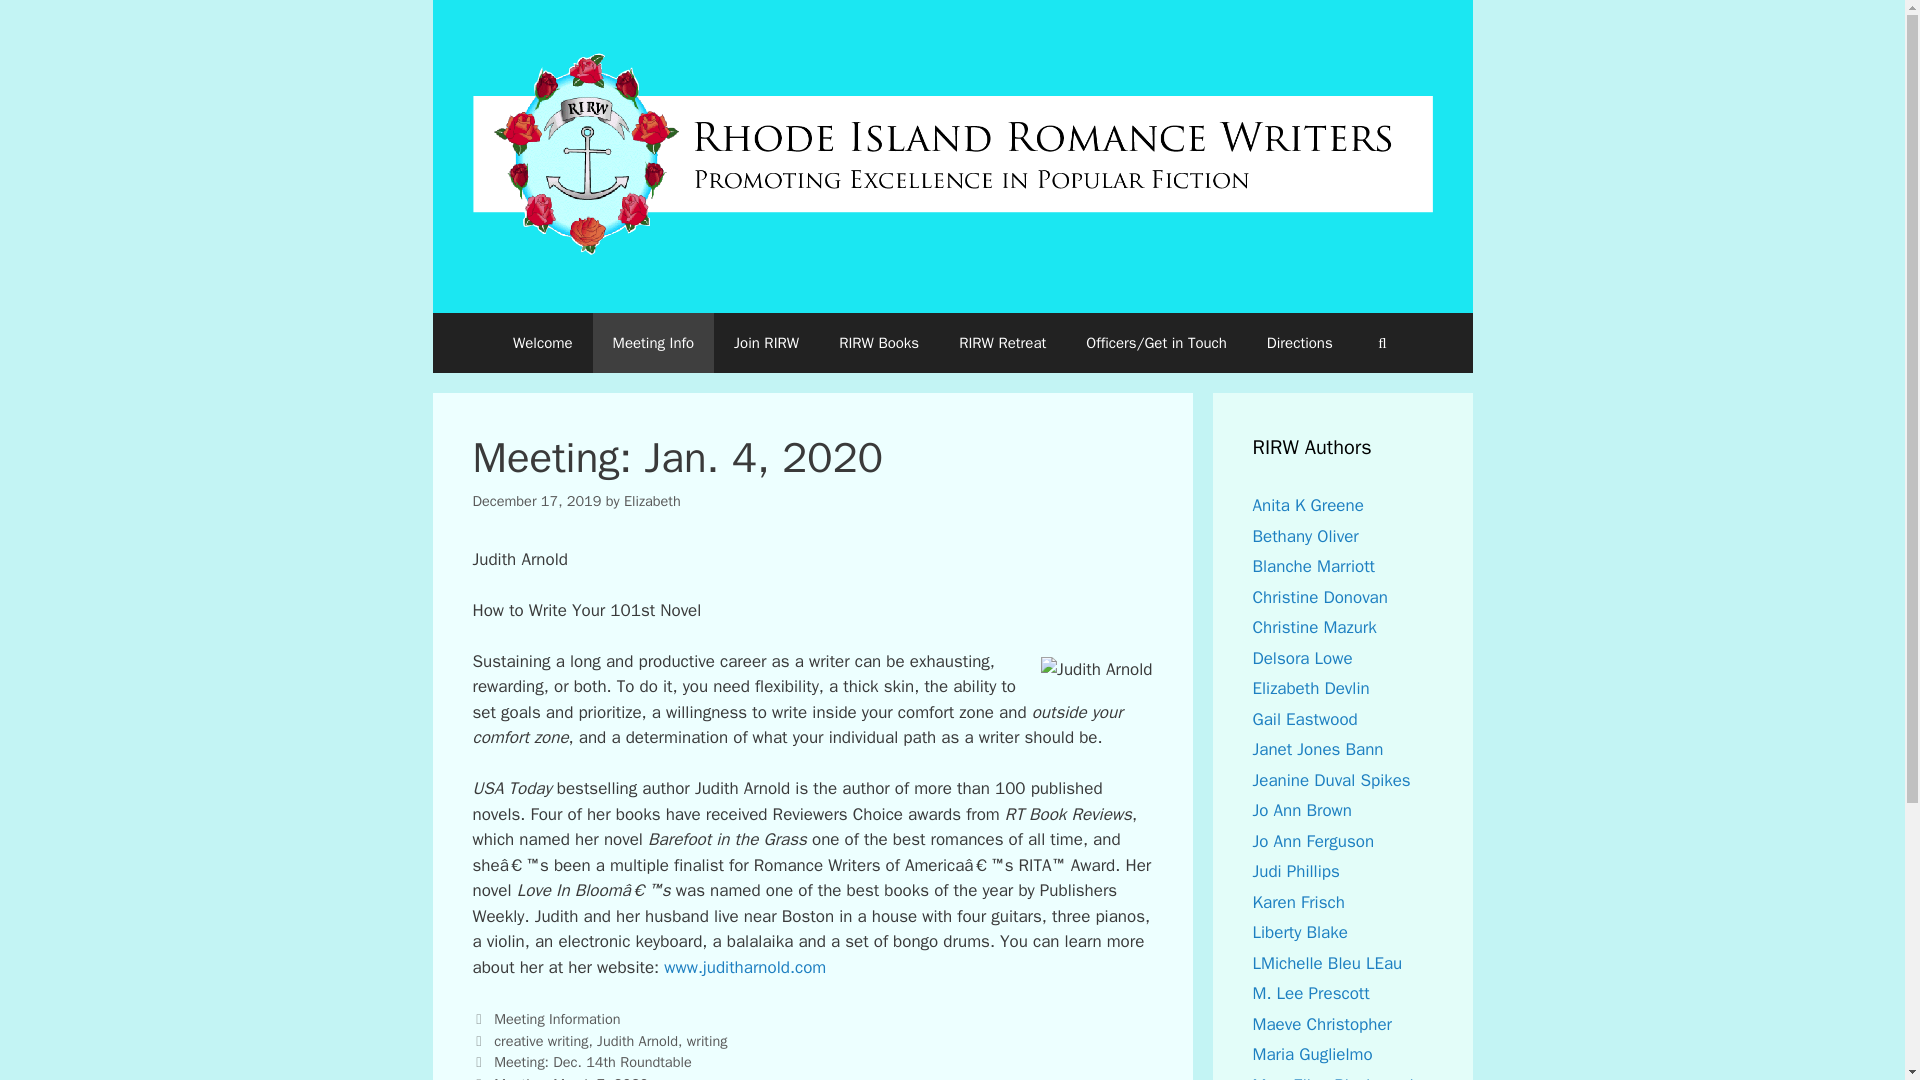 The width and height of the screenshot is (1920, 1080). What do you see at coordinates (1002, 342) in the screenshot?
I see `RIRW Retreat` at bounding box center [1002, 342].